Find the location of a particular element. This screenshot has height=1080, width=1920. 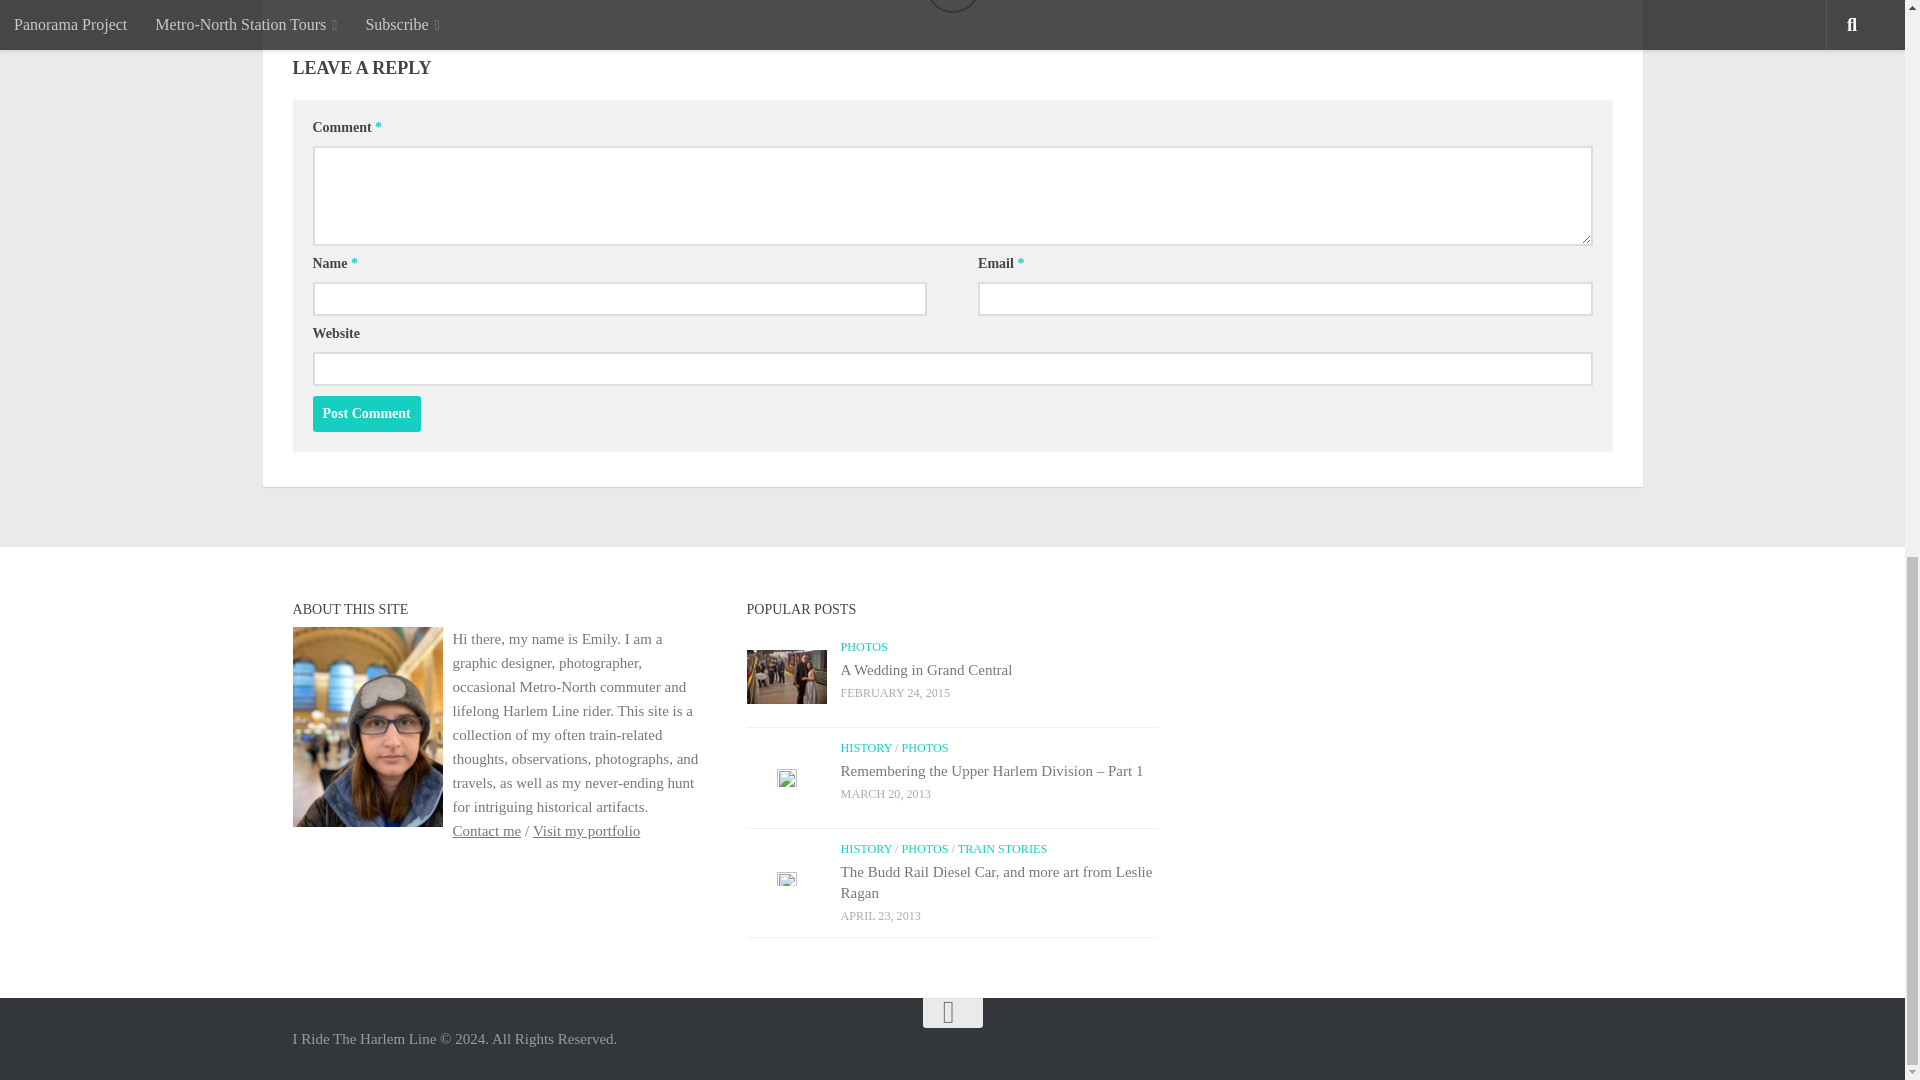

Post Comment is located at coordinates (366, 414).